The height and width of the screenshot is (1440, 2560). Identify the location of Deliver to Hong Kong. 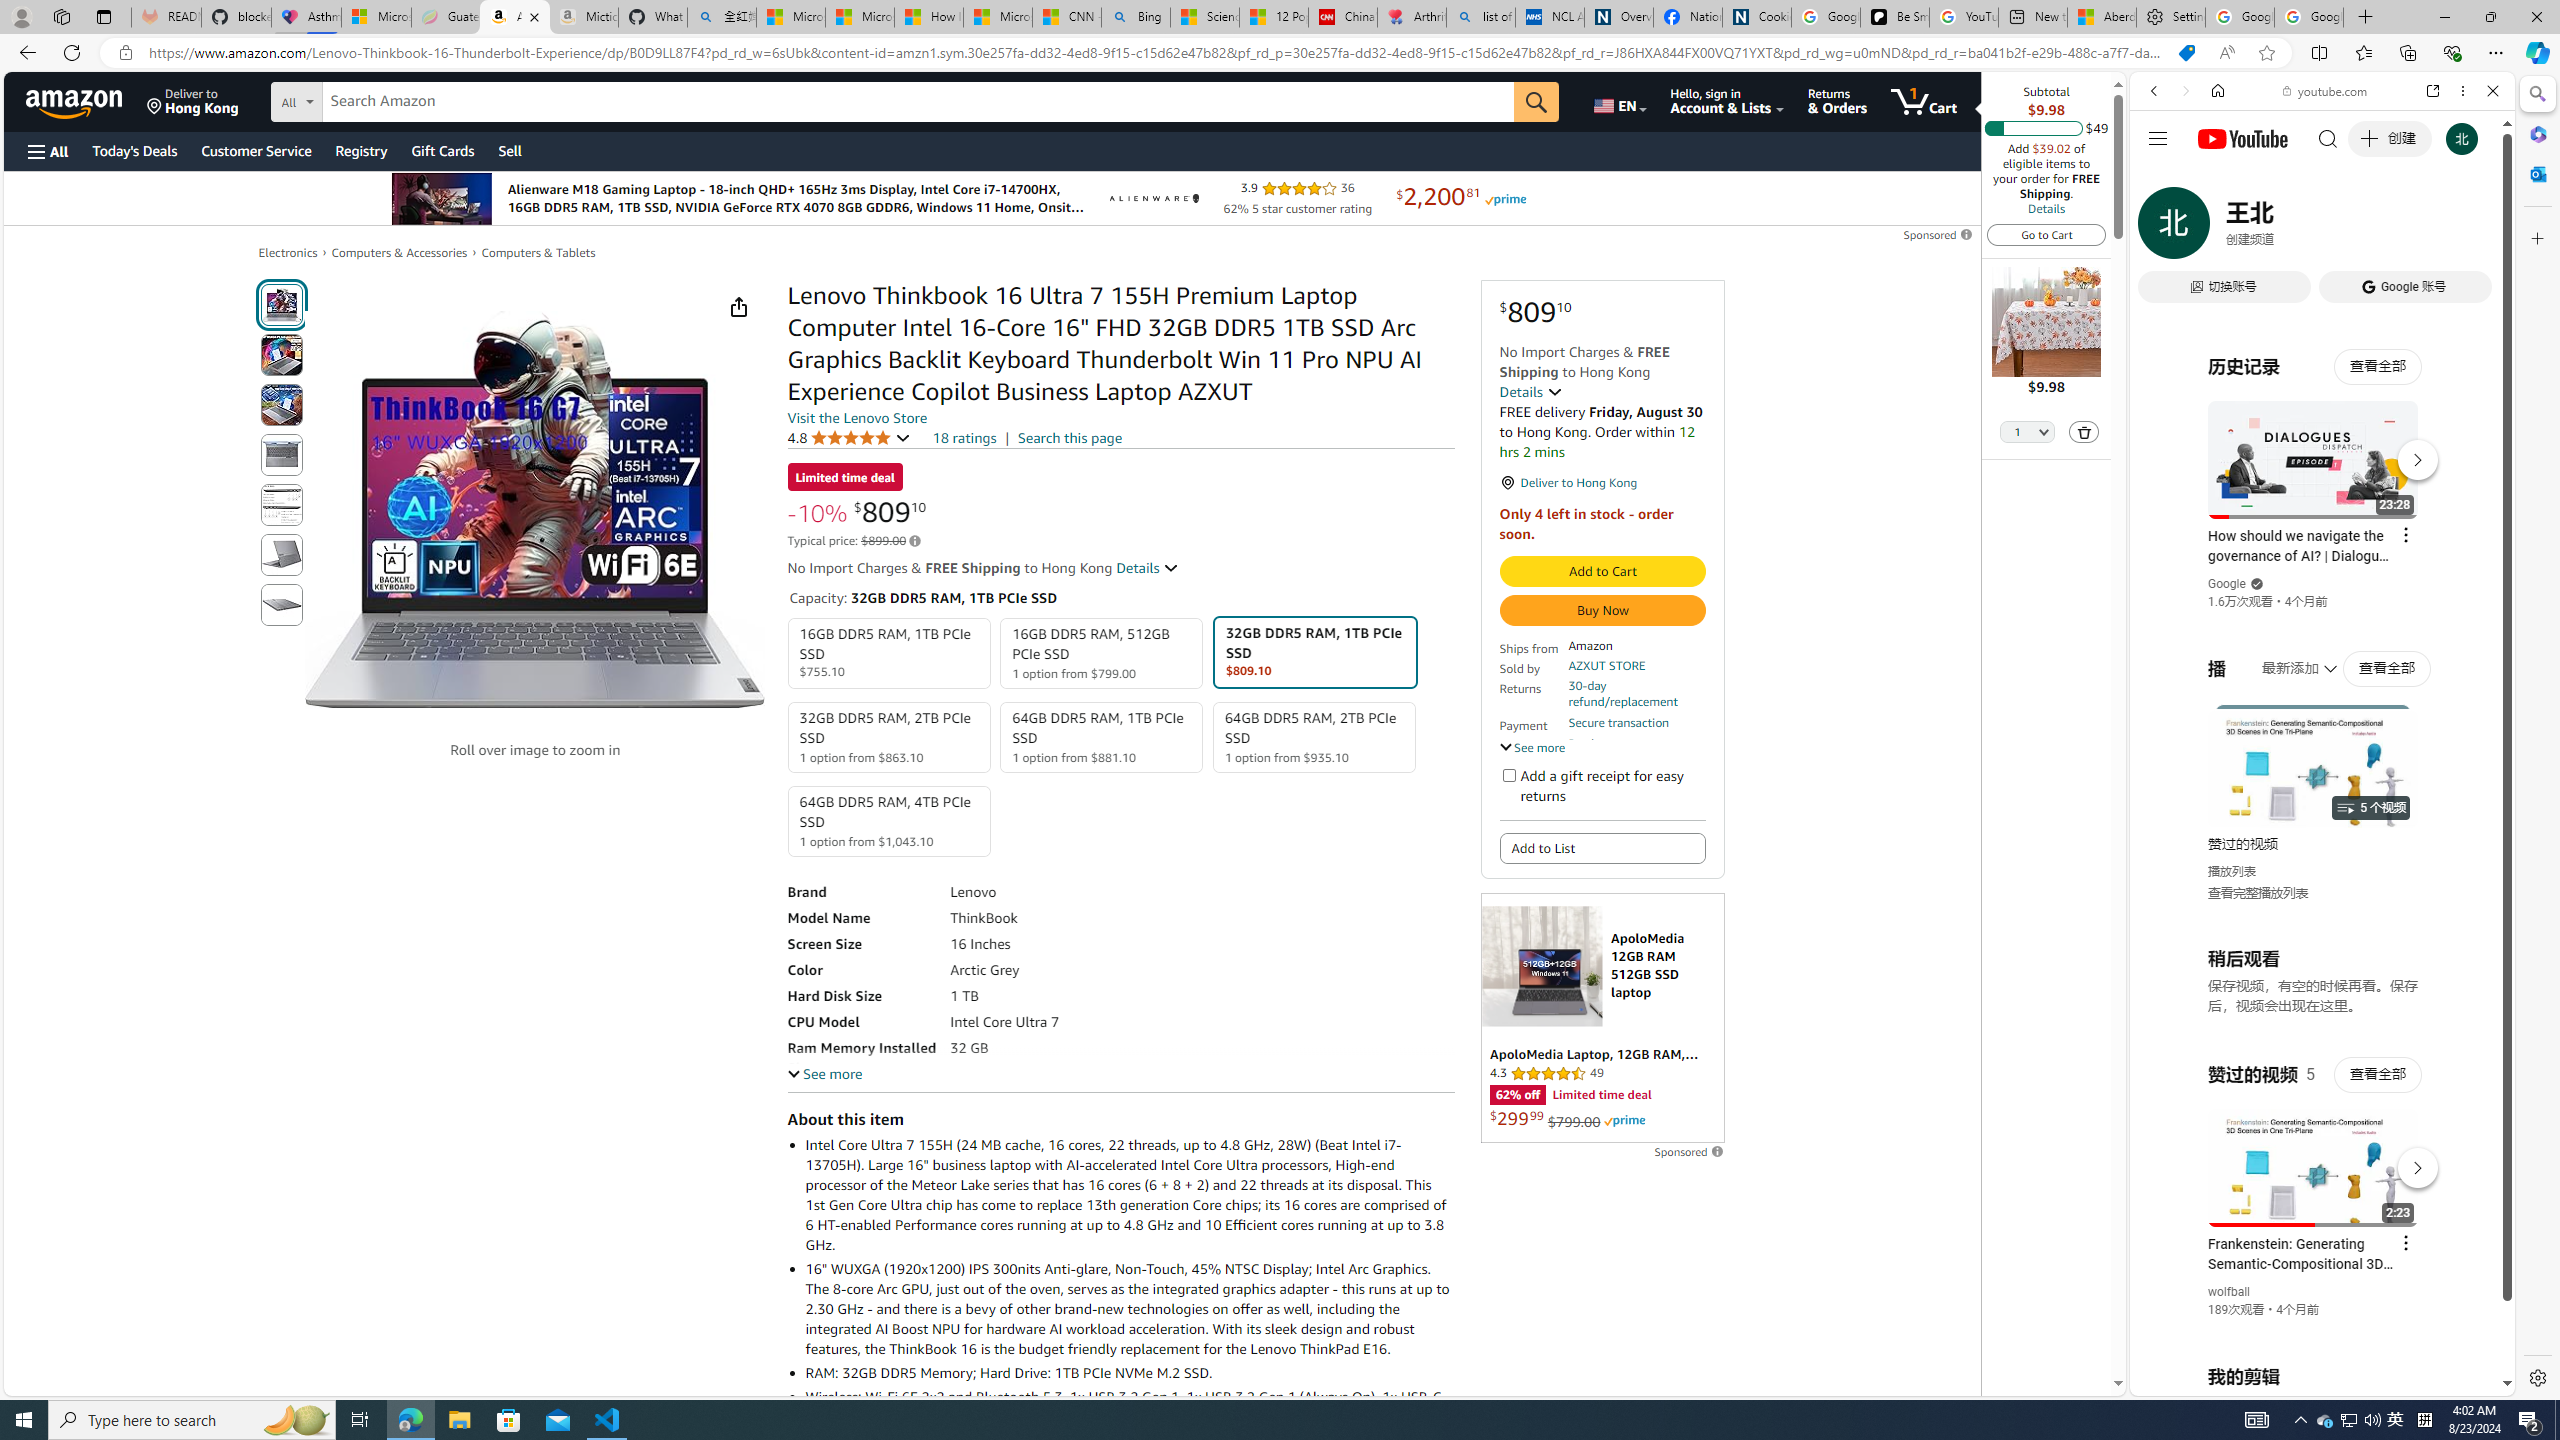
(193, 101).